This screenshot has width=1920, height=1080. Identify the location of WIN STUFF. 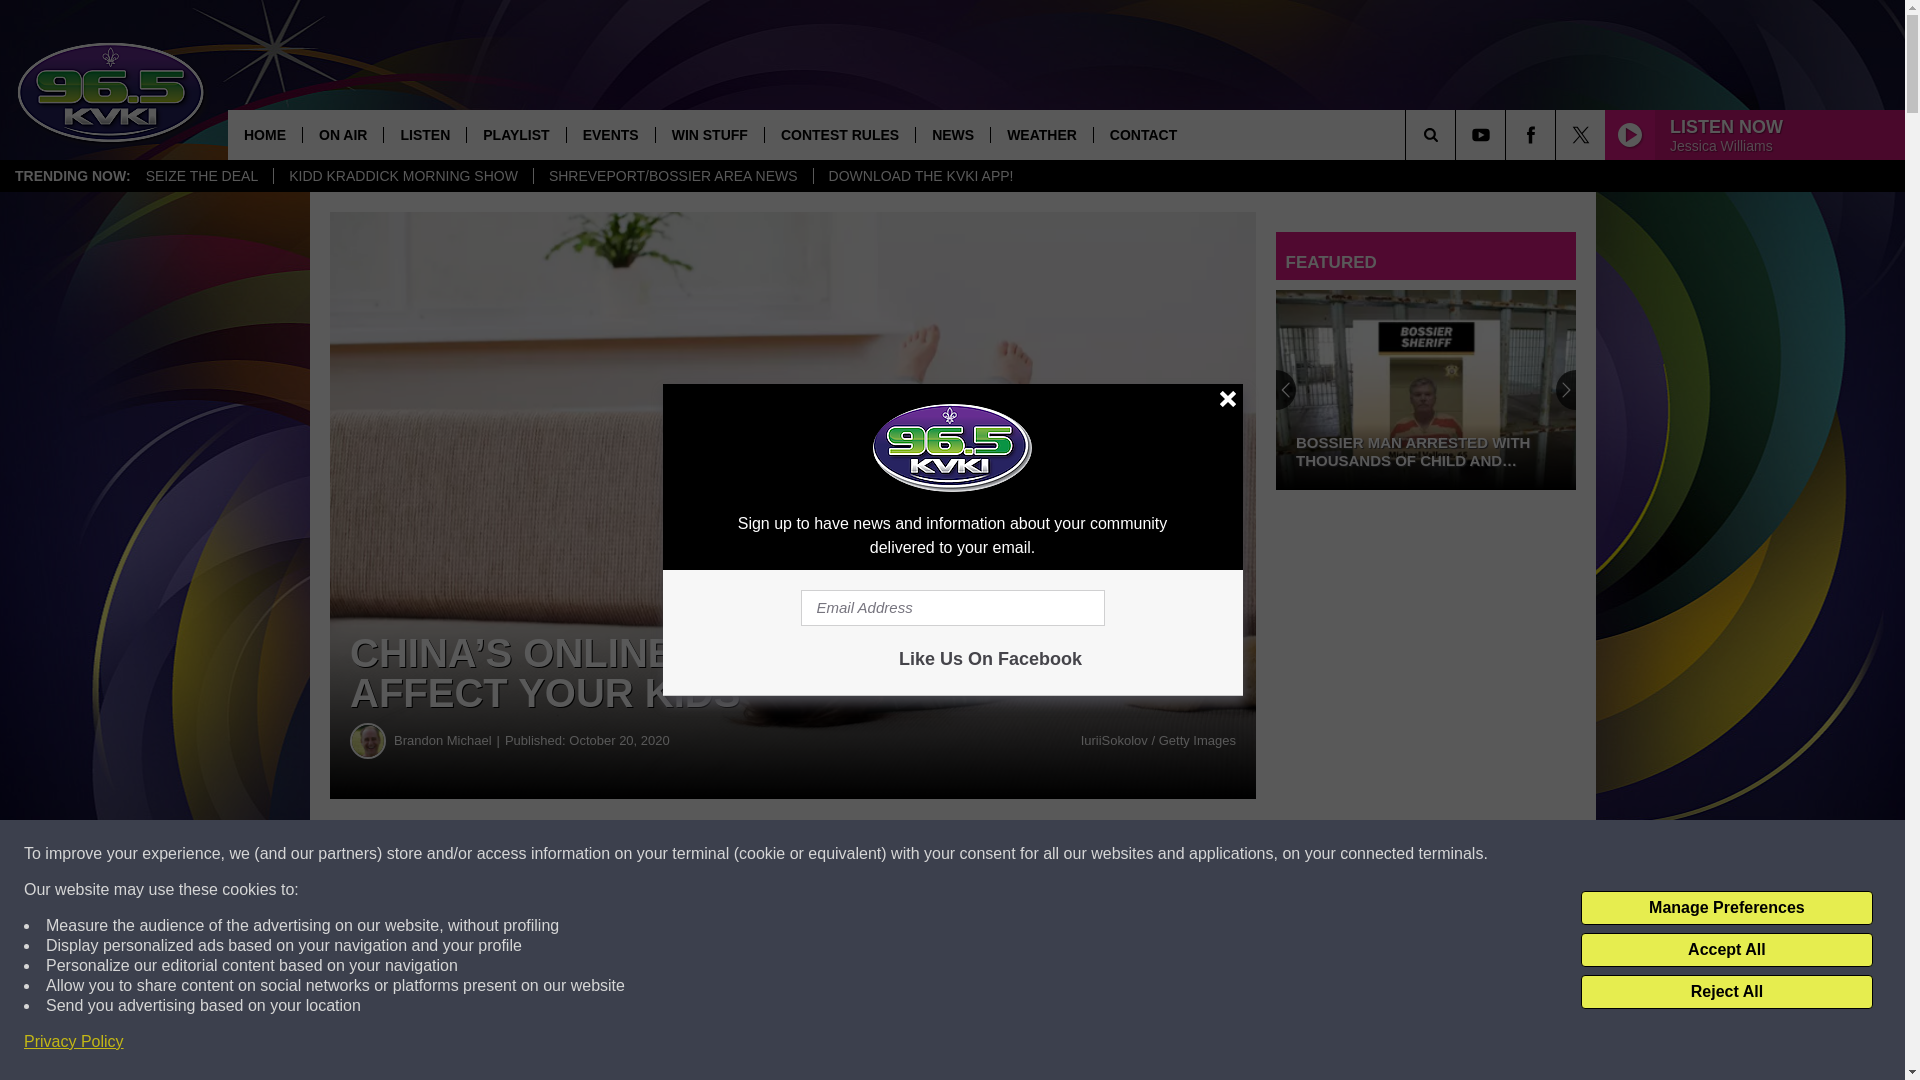
(709, 134).